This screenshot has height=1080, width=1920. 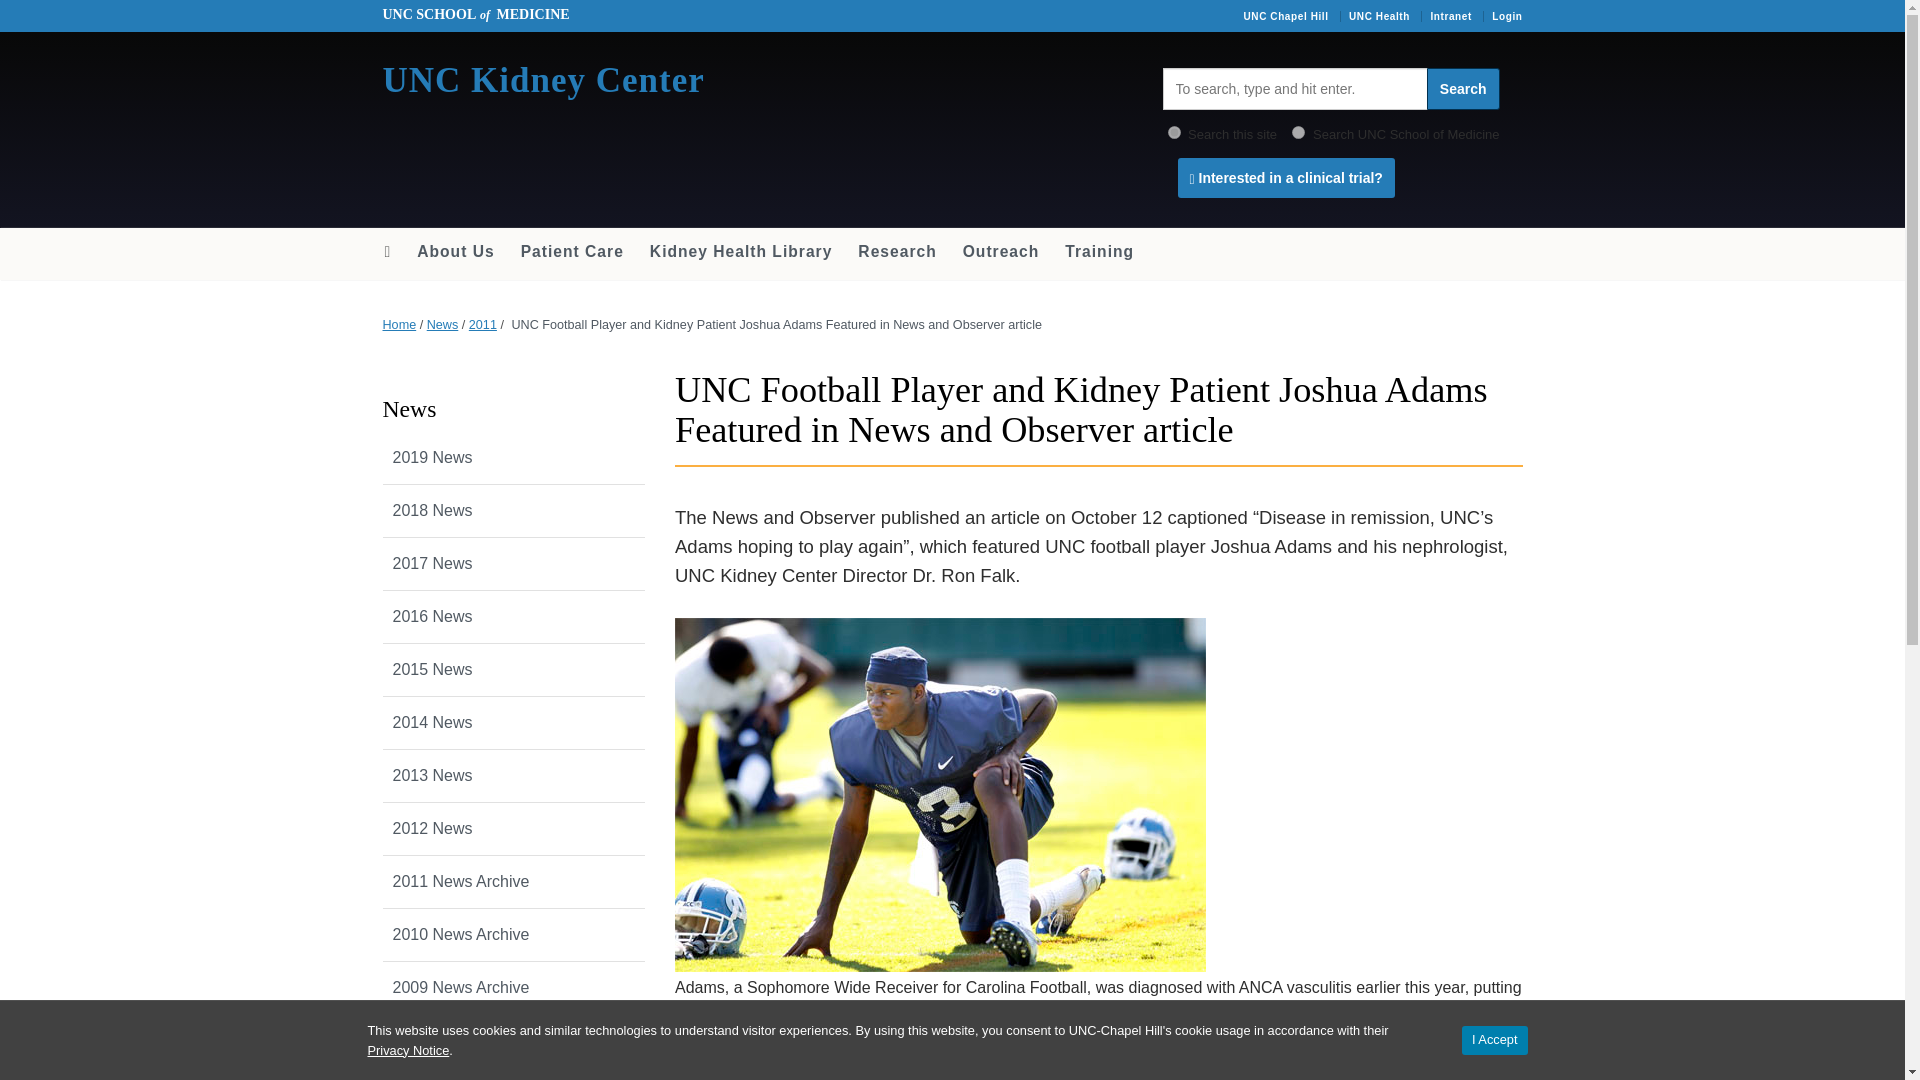 I want to click on Intranet, so click(x=1450, y=16).